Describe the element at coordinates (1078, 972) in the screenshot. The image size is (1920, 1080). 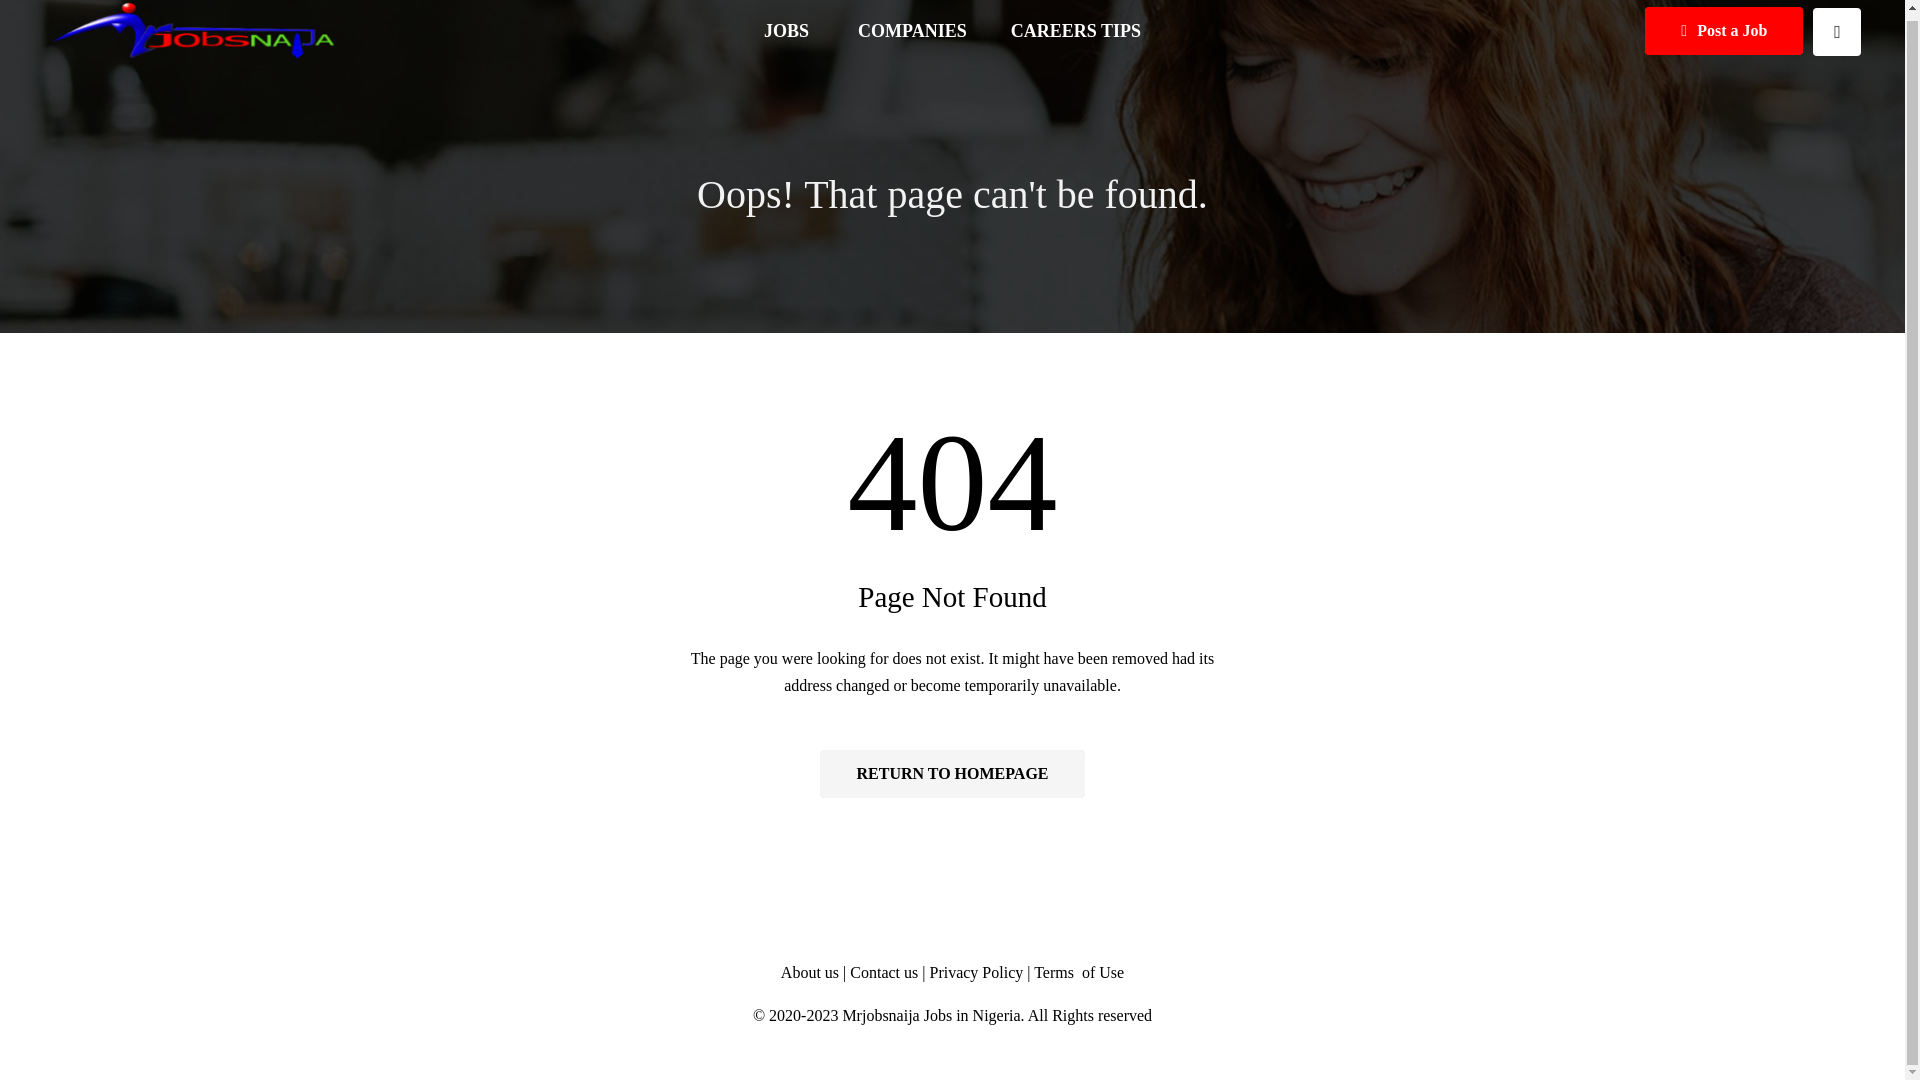
I see `Terms  of Use` at that location.